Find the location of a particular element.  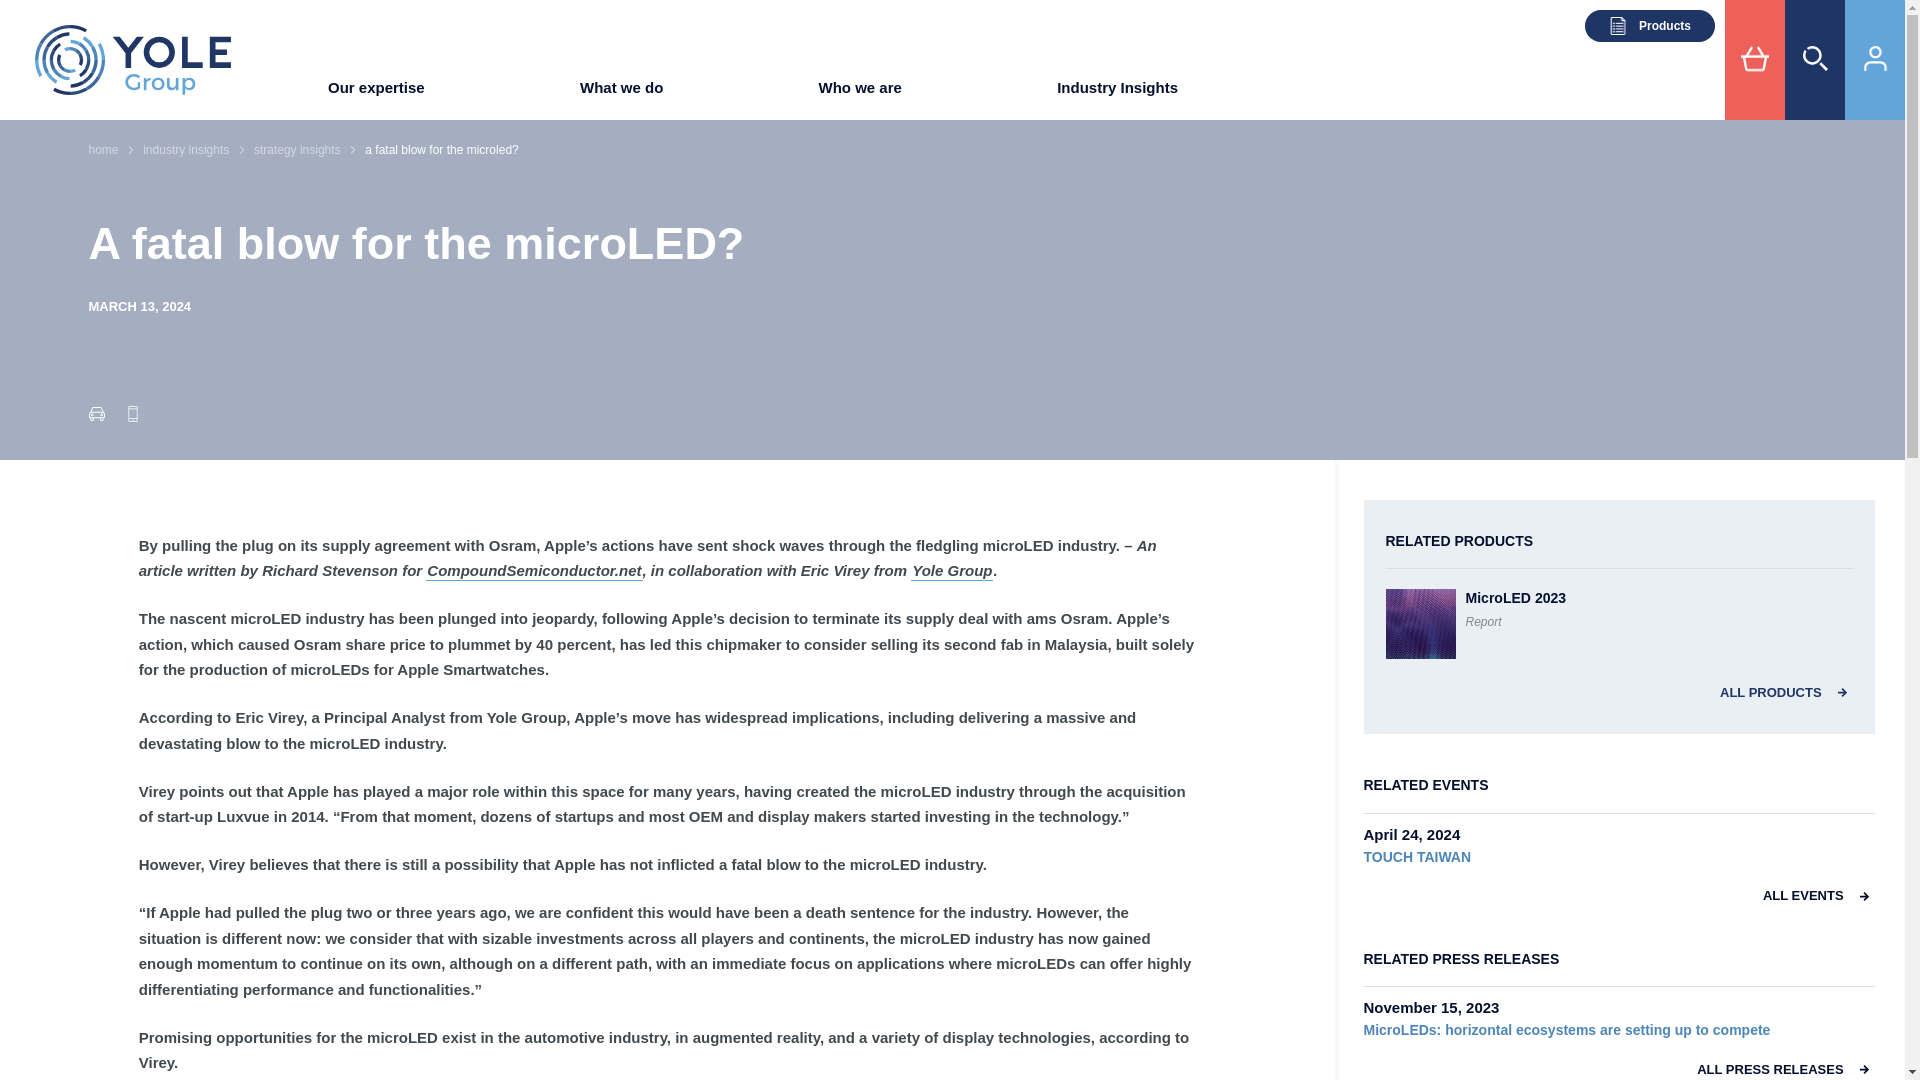

Our expertise is located at coordinates (376, 94).